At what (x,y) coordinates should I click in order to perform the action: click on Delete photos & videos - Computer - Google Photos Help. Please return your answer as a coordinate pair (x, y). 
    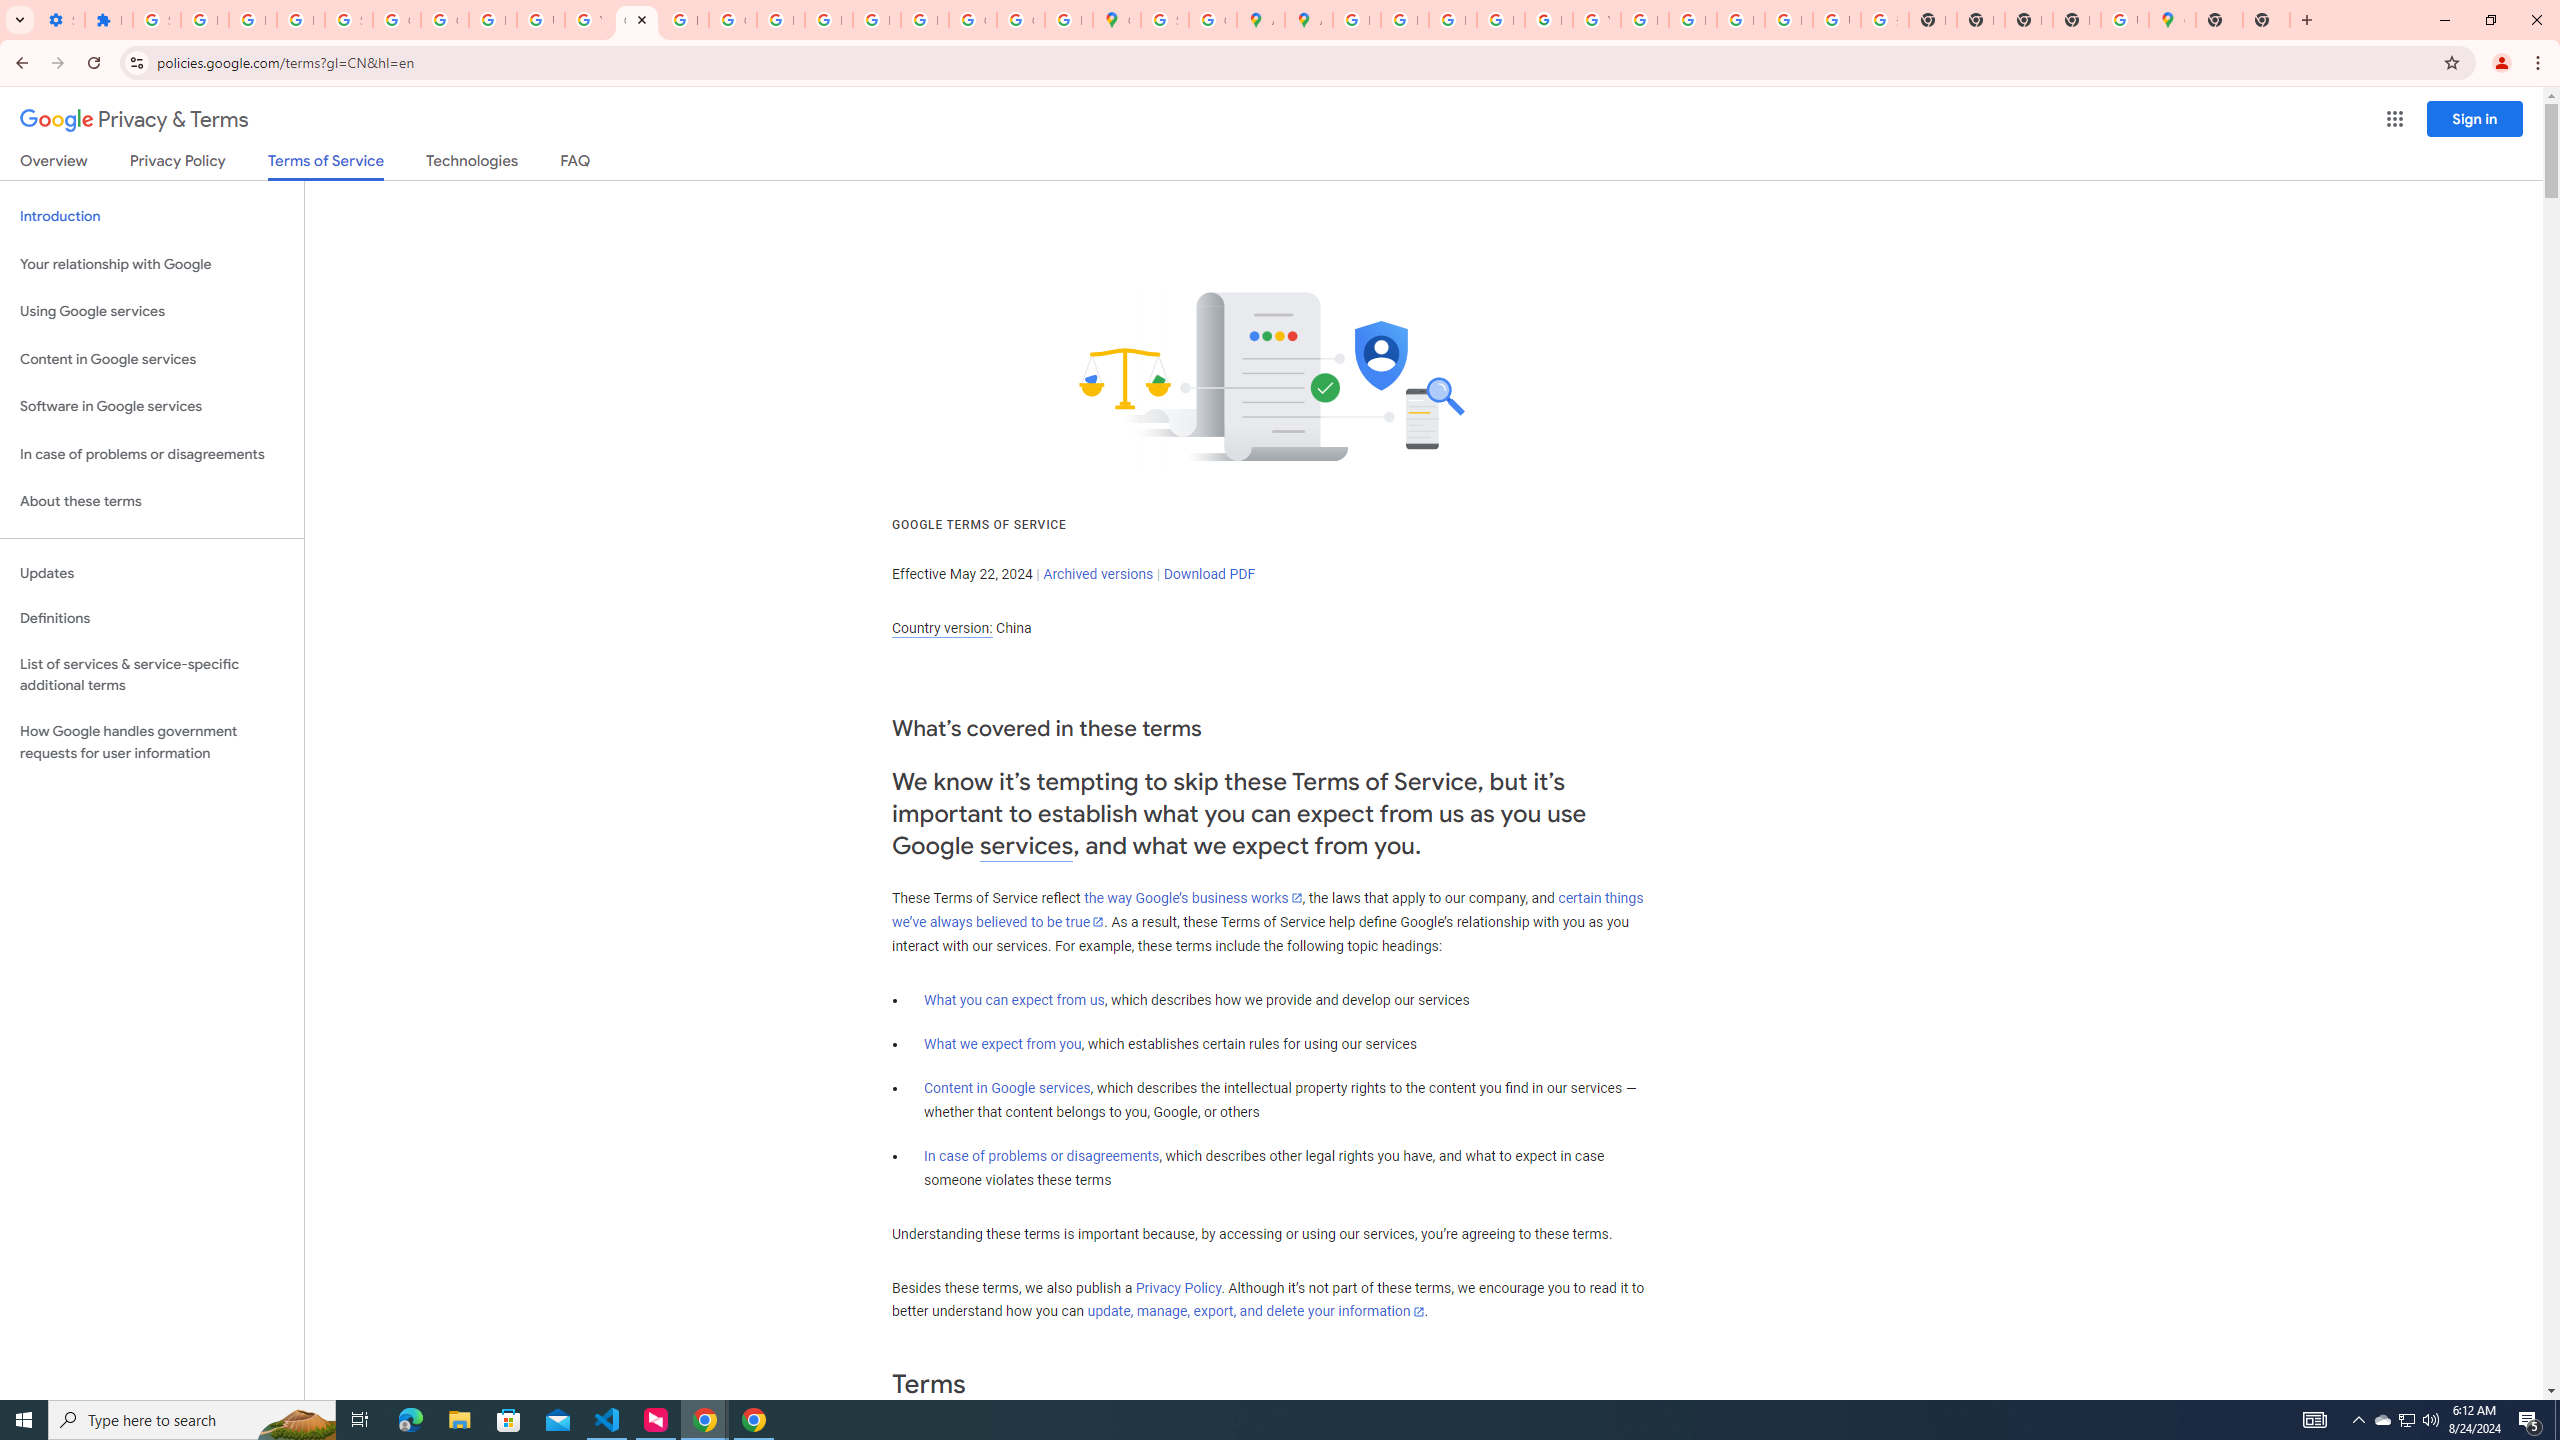
    Looking at the image, I should click on (204, 20).